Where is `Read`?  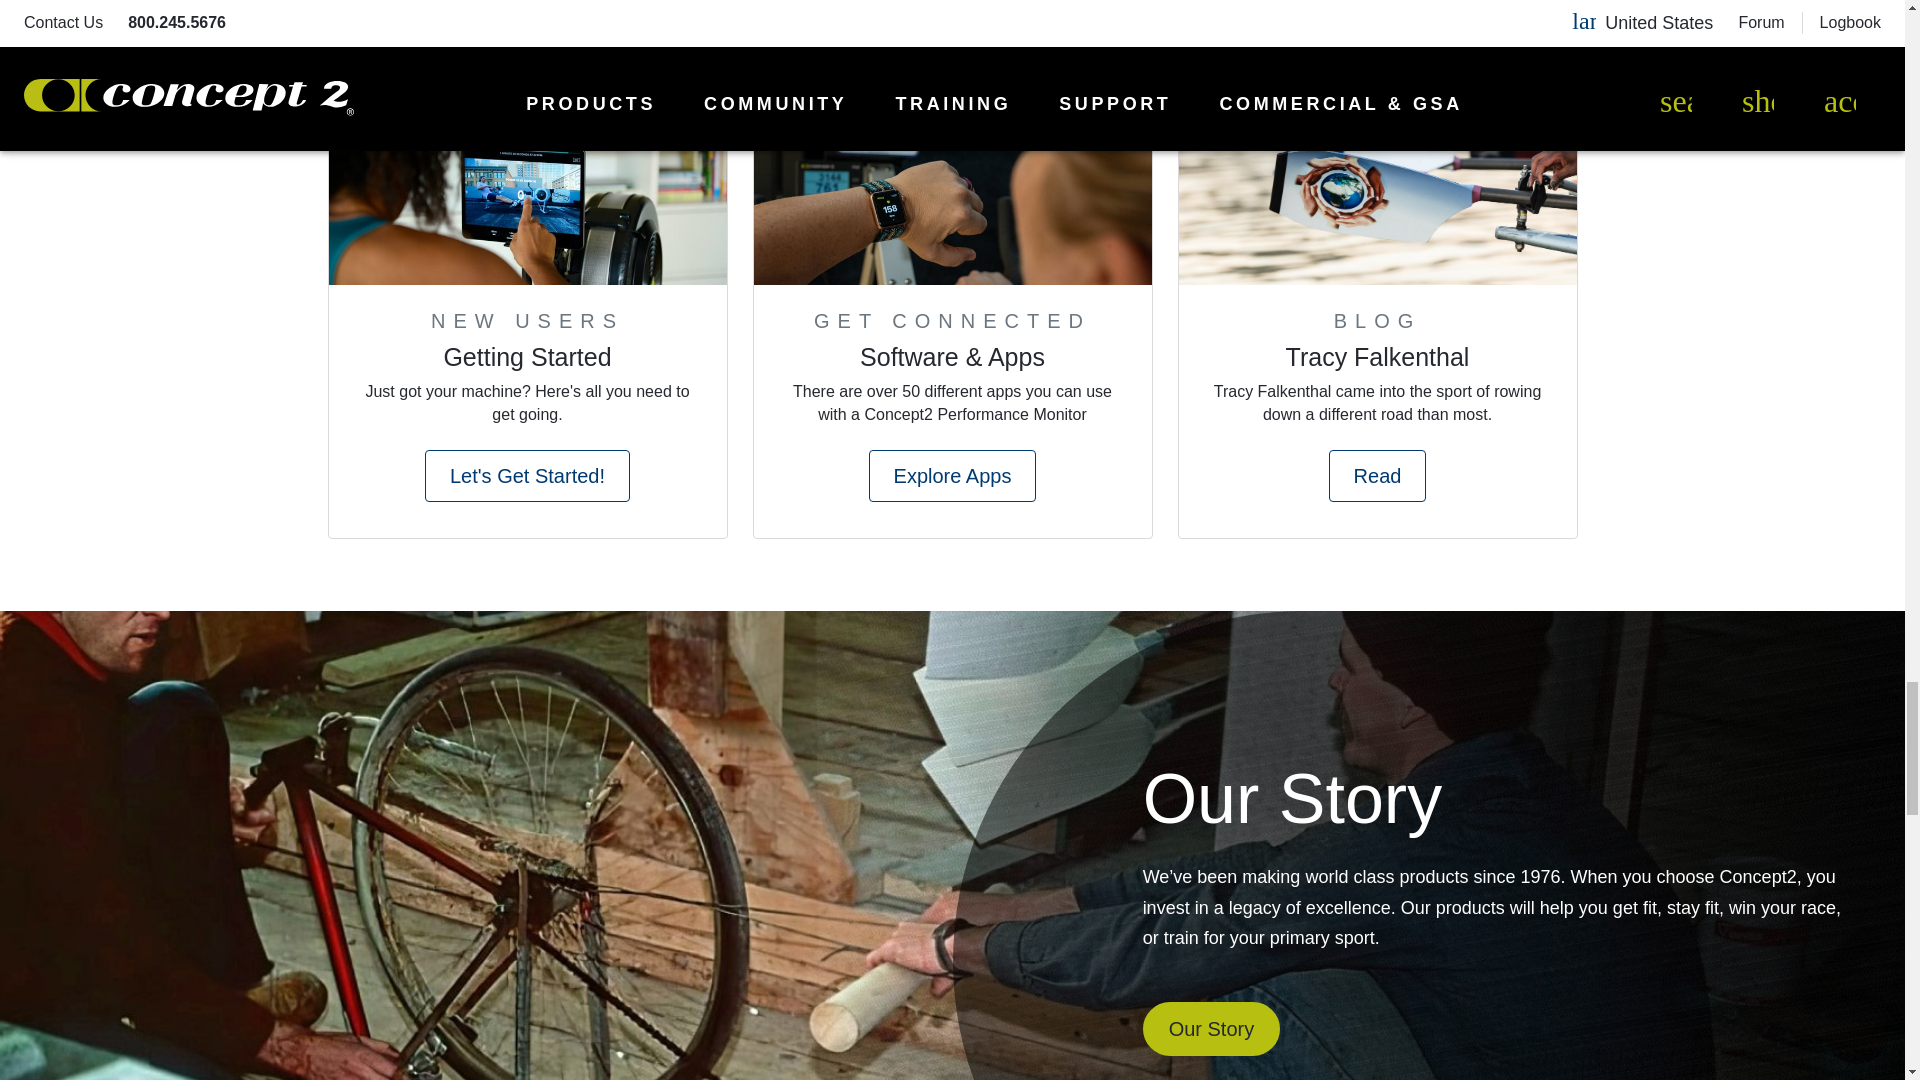 Read is located at coordinates (1377, 476).